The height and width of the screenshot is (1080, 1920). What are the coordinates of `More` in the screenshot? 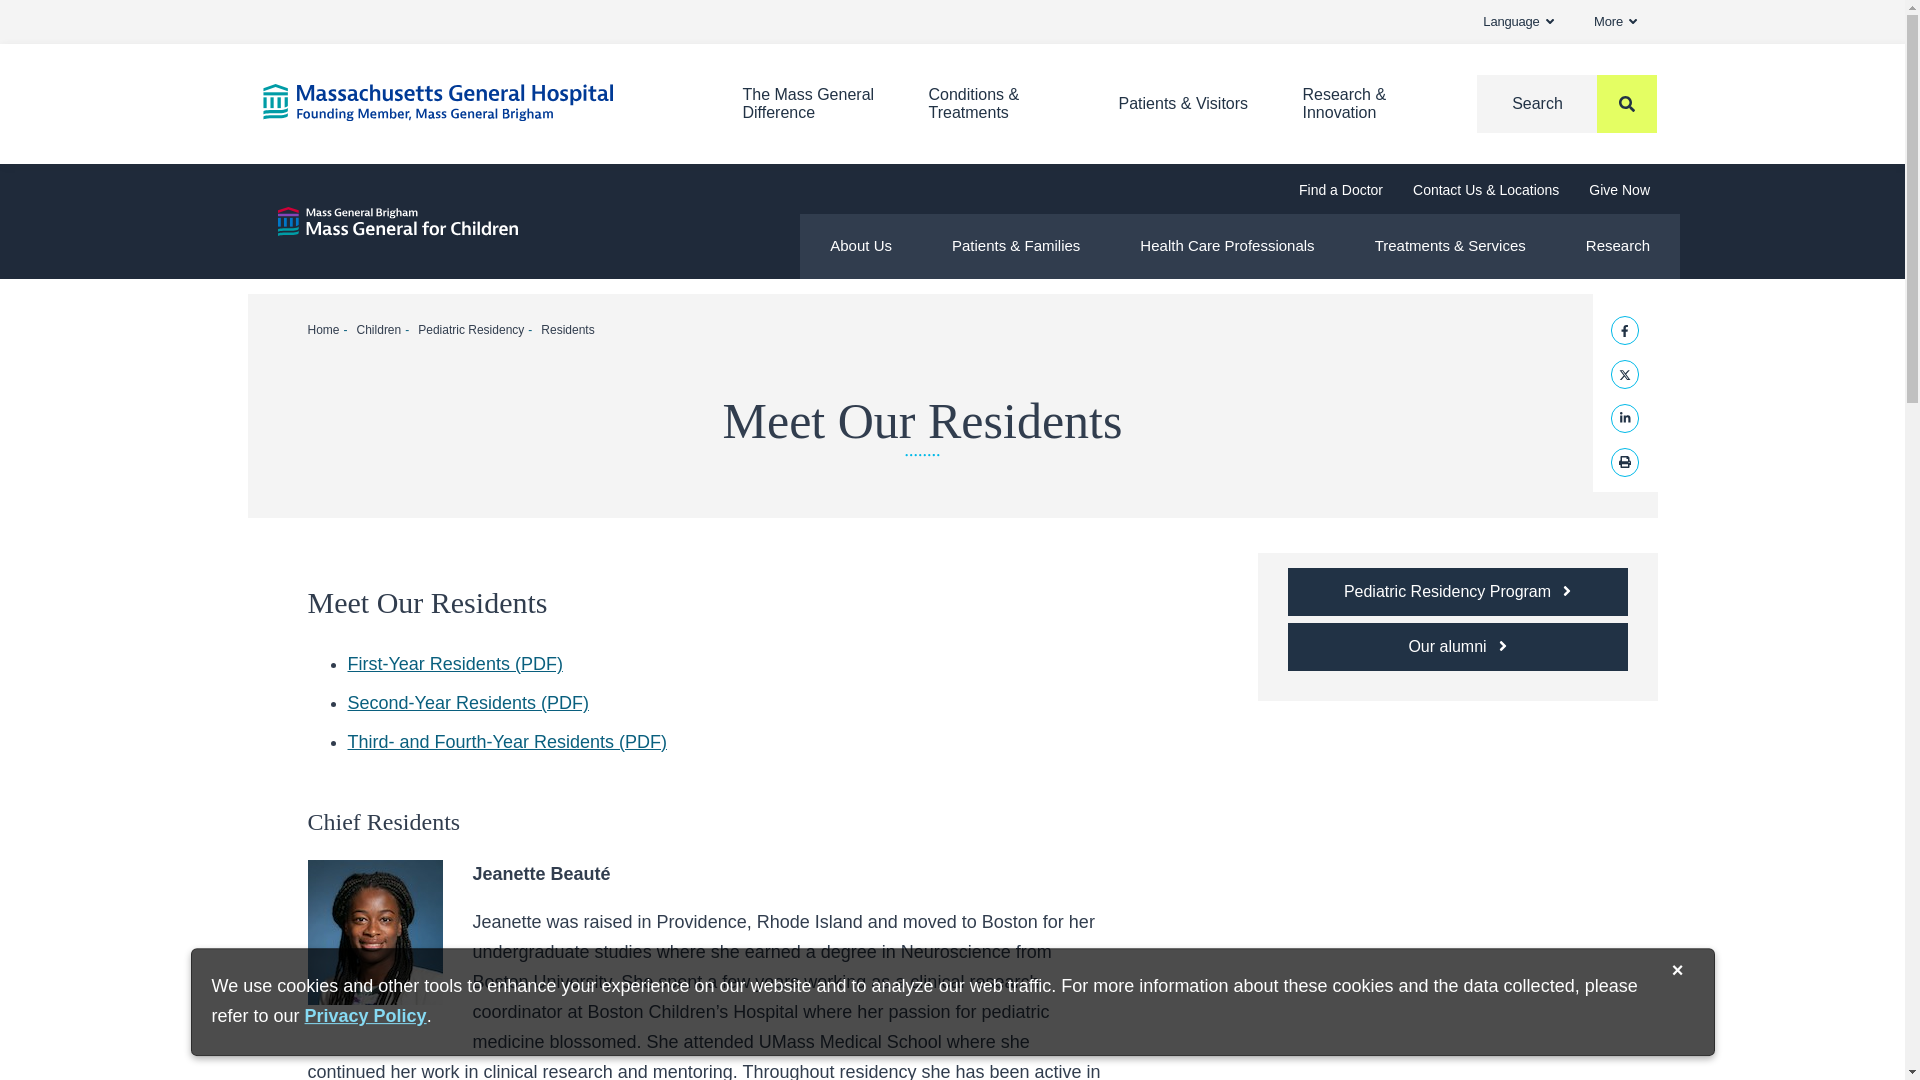 It's located at (808, 104).